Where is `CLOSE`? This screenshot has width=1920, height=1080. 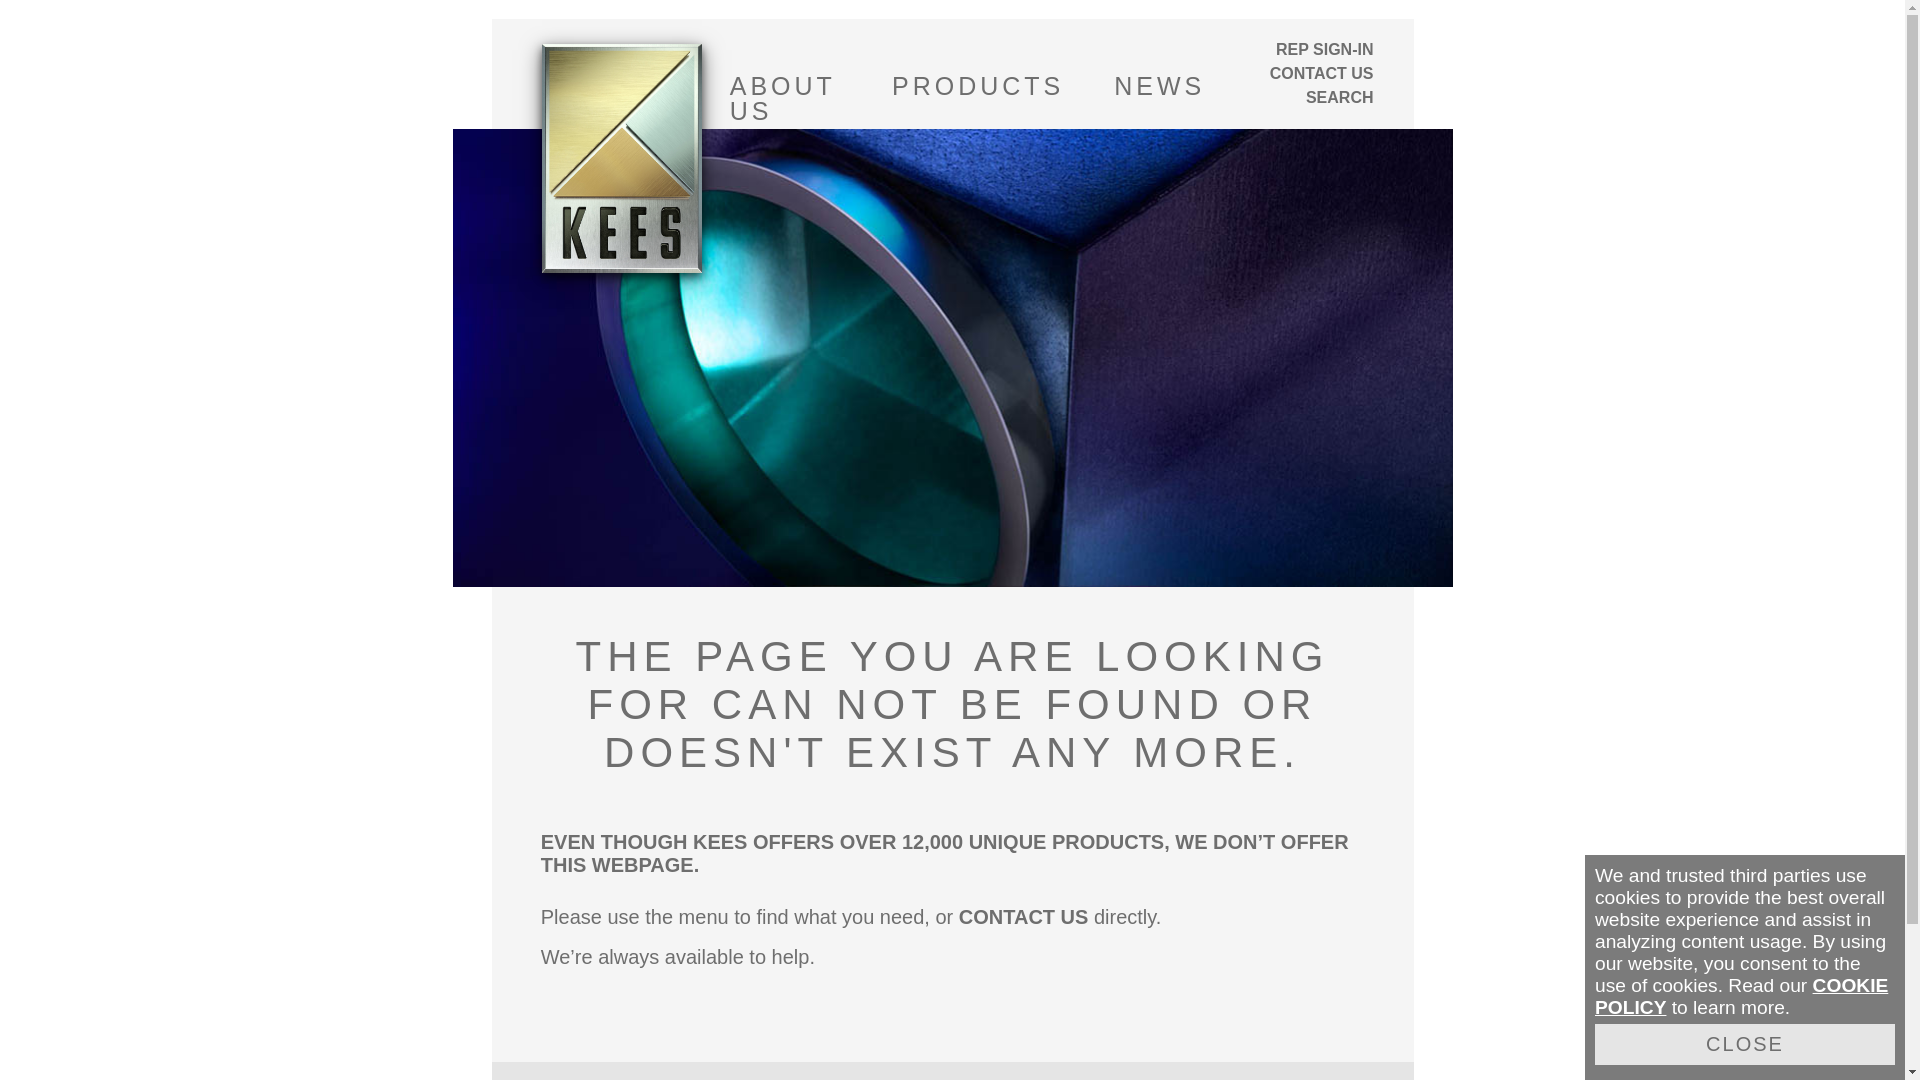 CLOSE is located at coordinates (1745, 1044).